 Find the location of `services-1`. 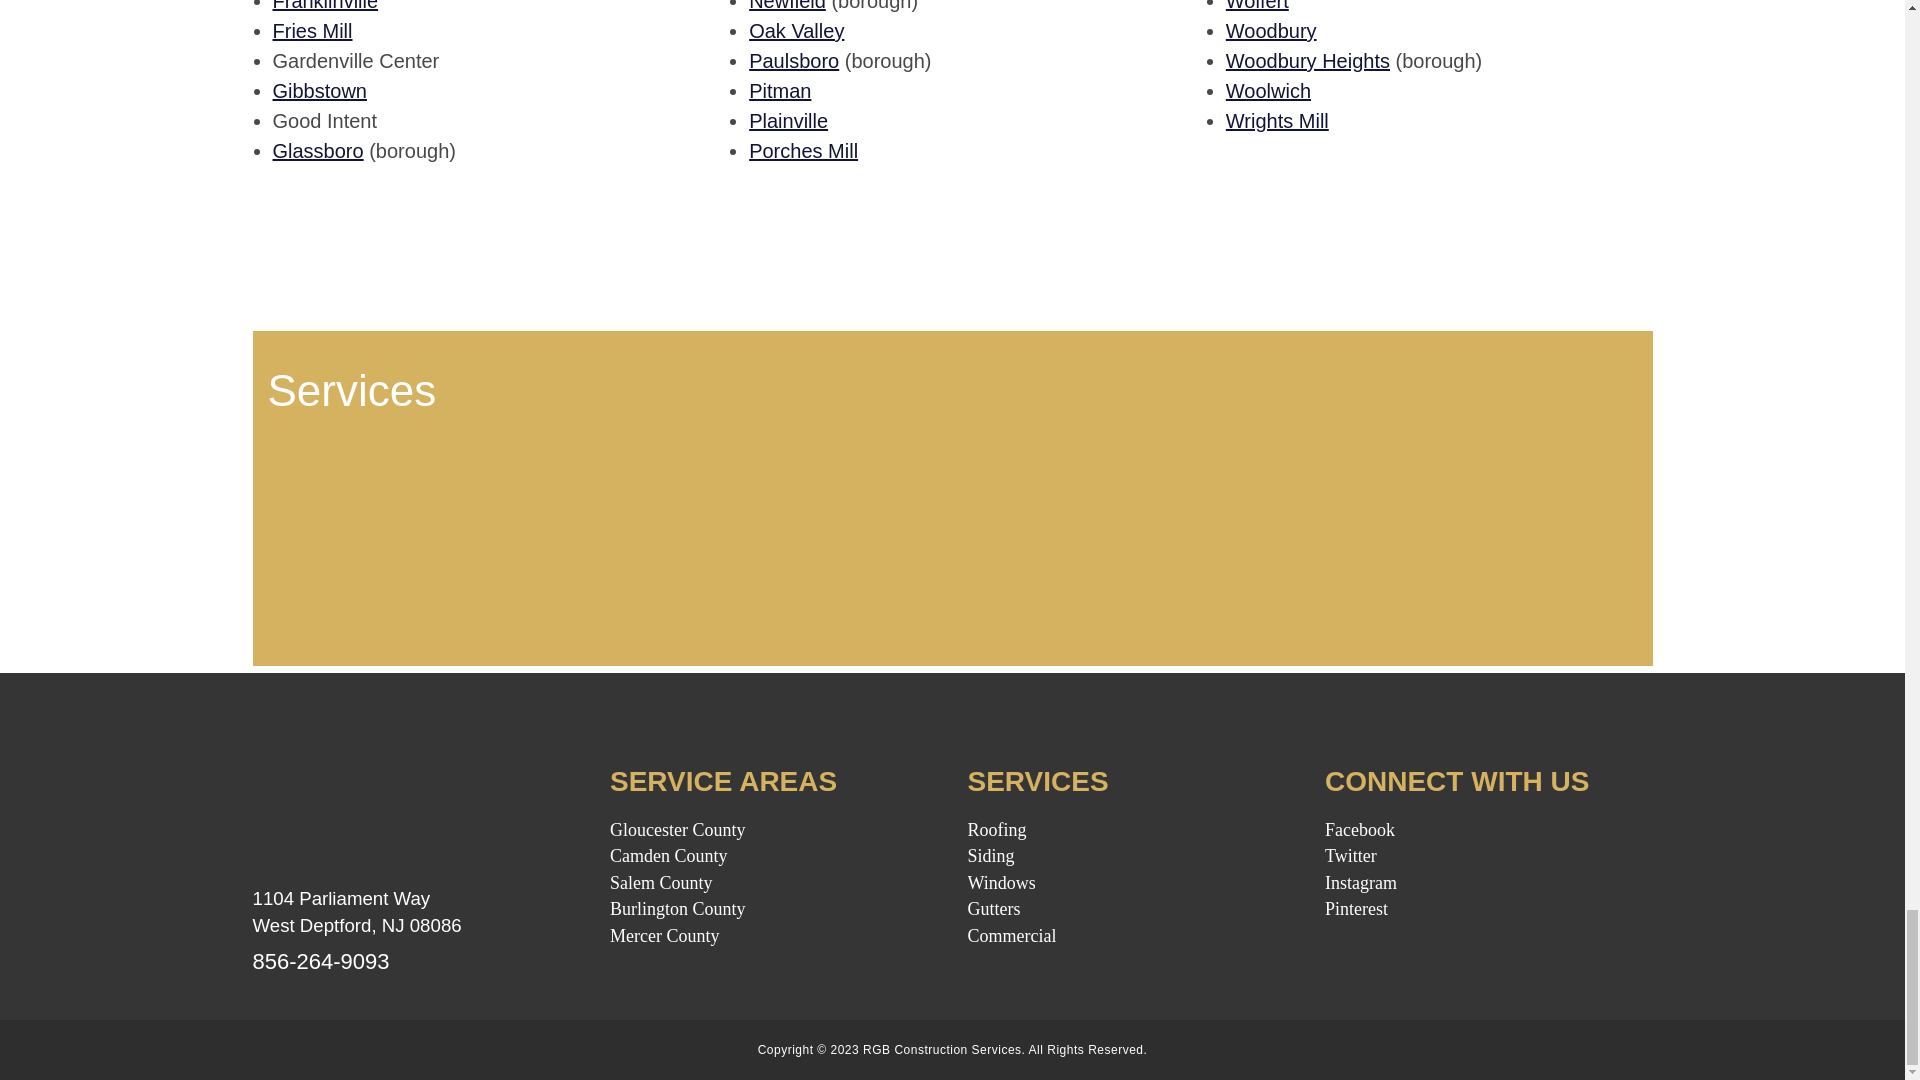

services-1 is located at coordinates (428, 530).